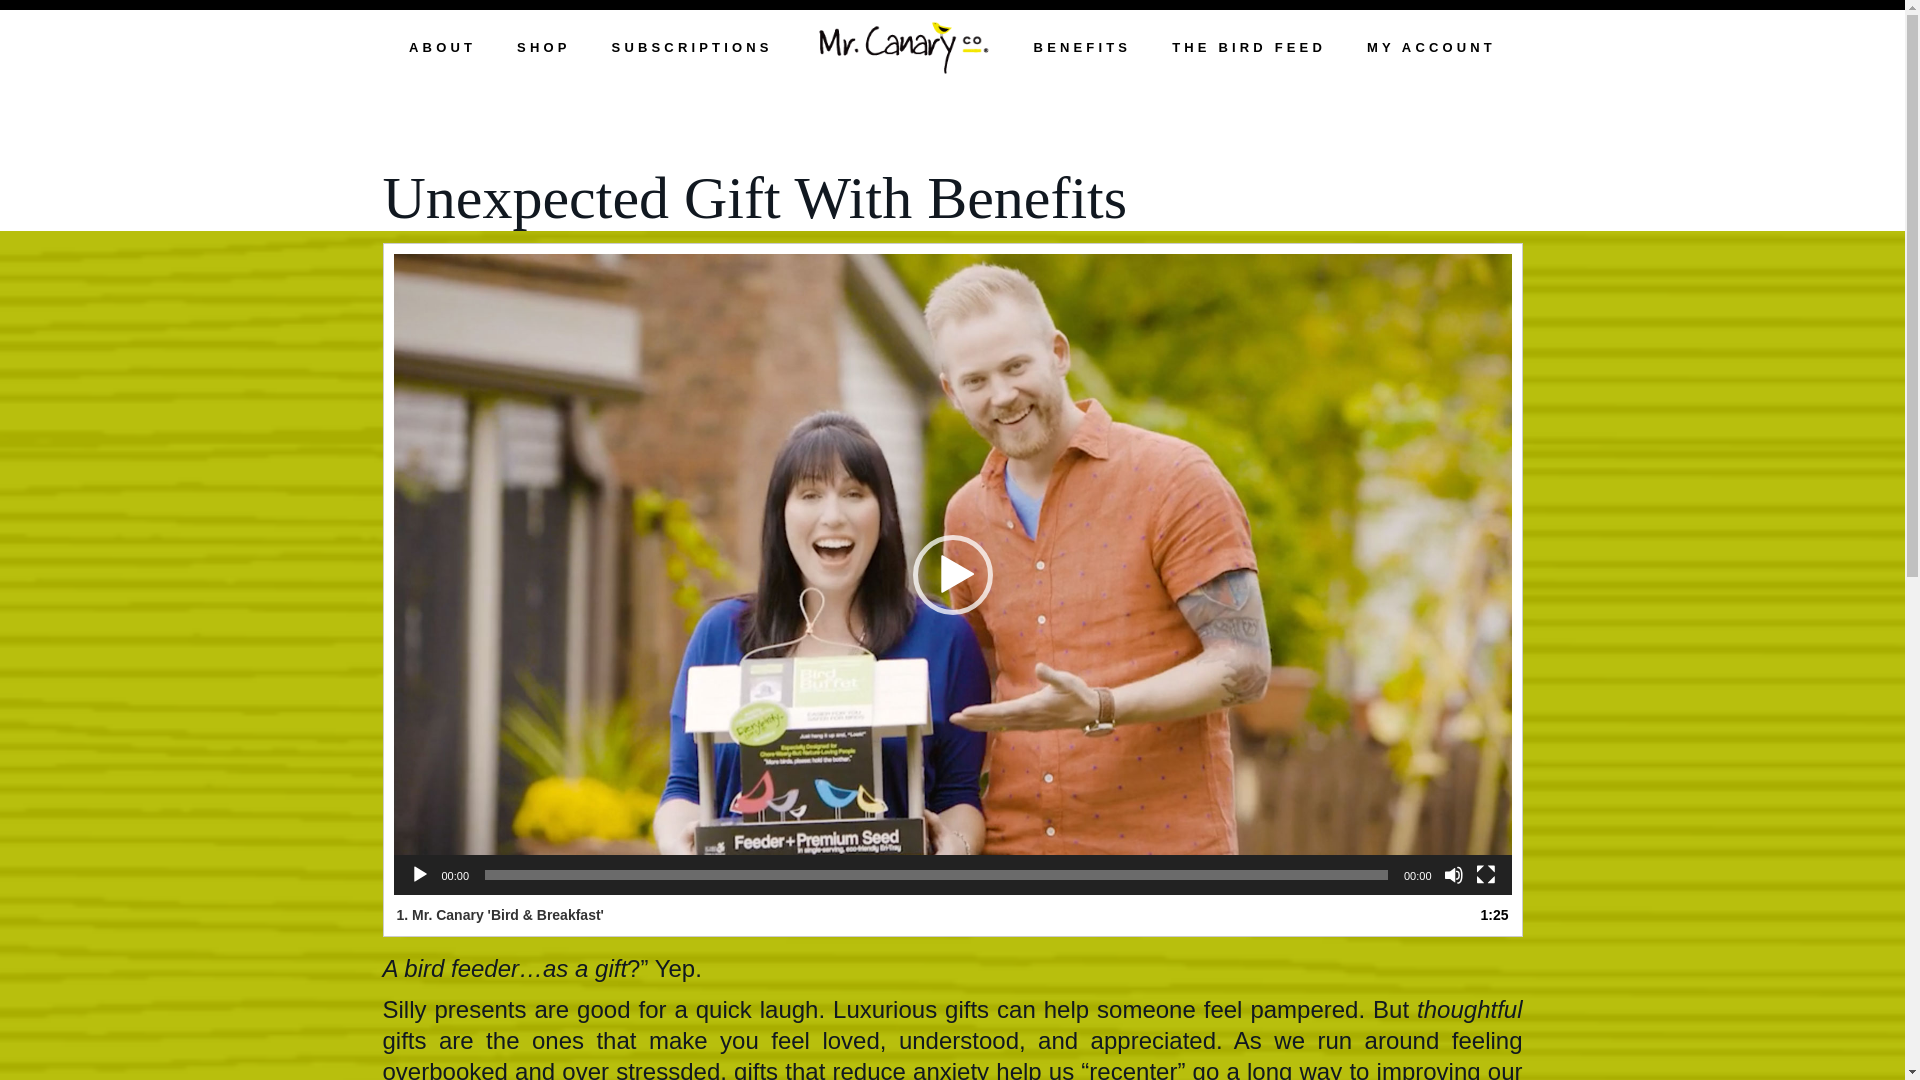 This screenshot has width=1920, height=1080. I want to click on SHOP, so click(543, 50).